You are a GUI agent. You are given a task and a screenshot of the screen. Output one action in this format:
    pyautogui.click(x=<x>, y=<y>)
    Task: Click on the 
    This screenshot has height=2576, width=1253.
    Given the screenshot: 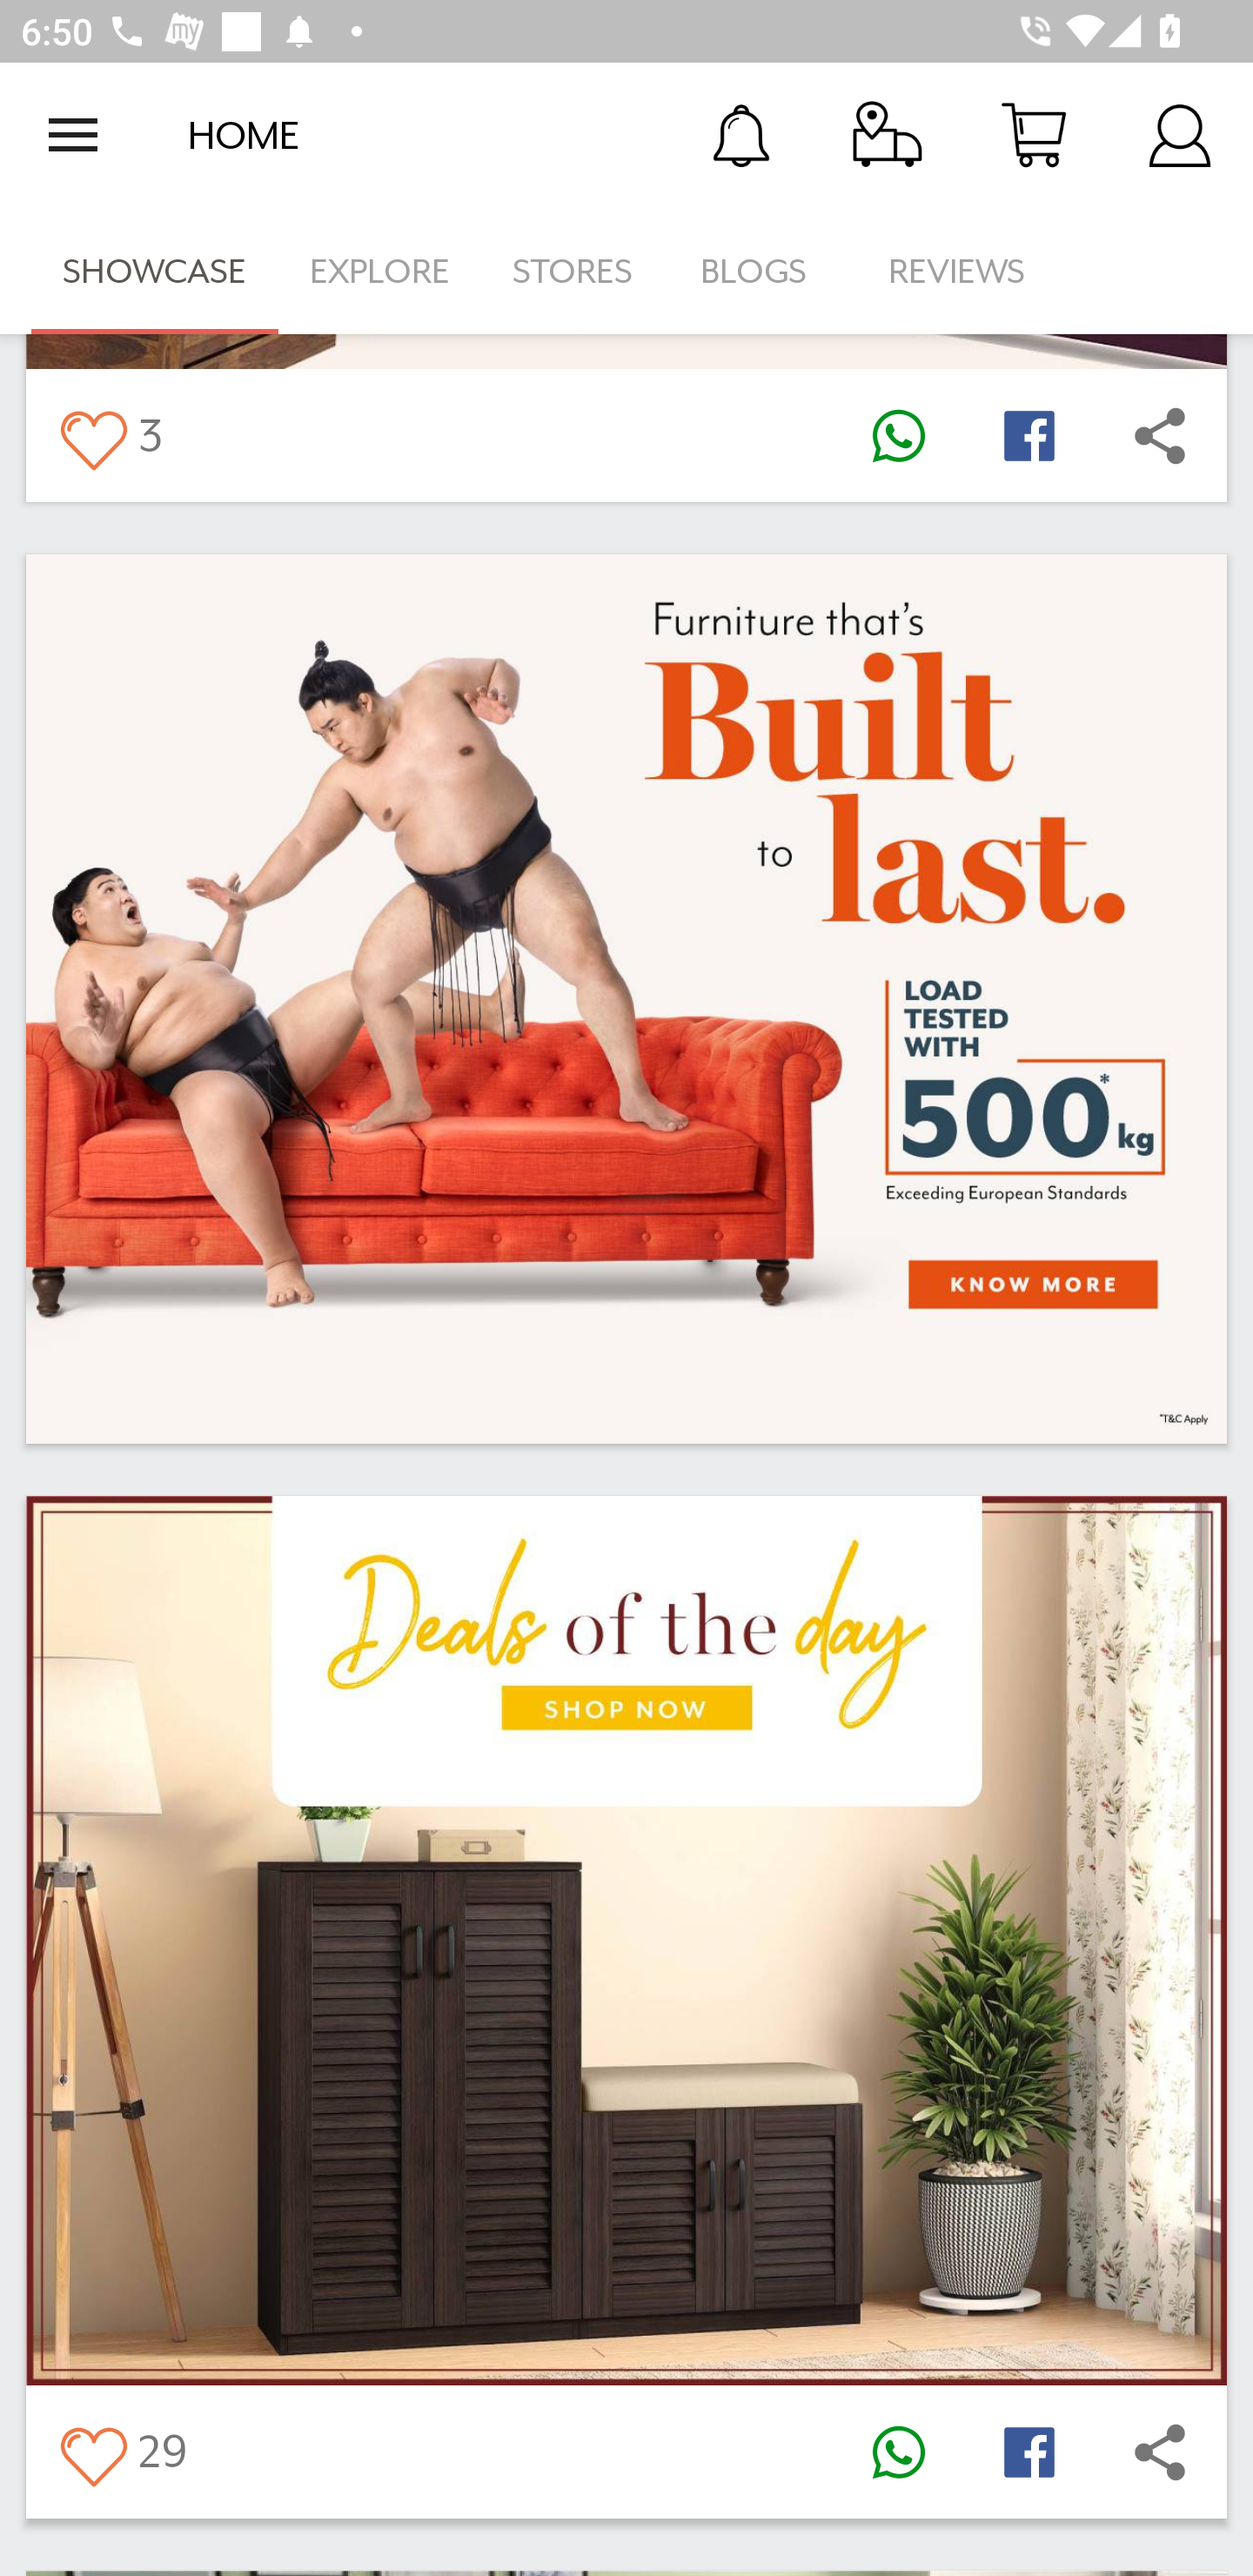 What is the action you would take?
    pyautogui.click(x=92, y=2452)
    